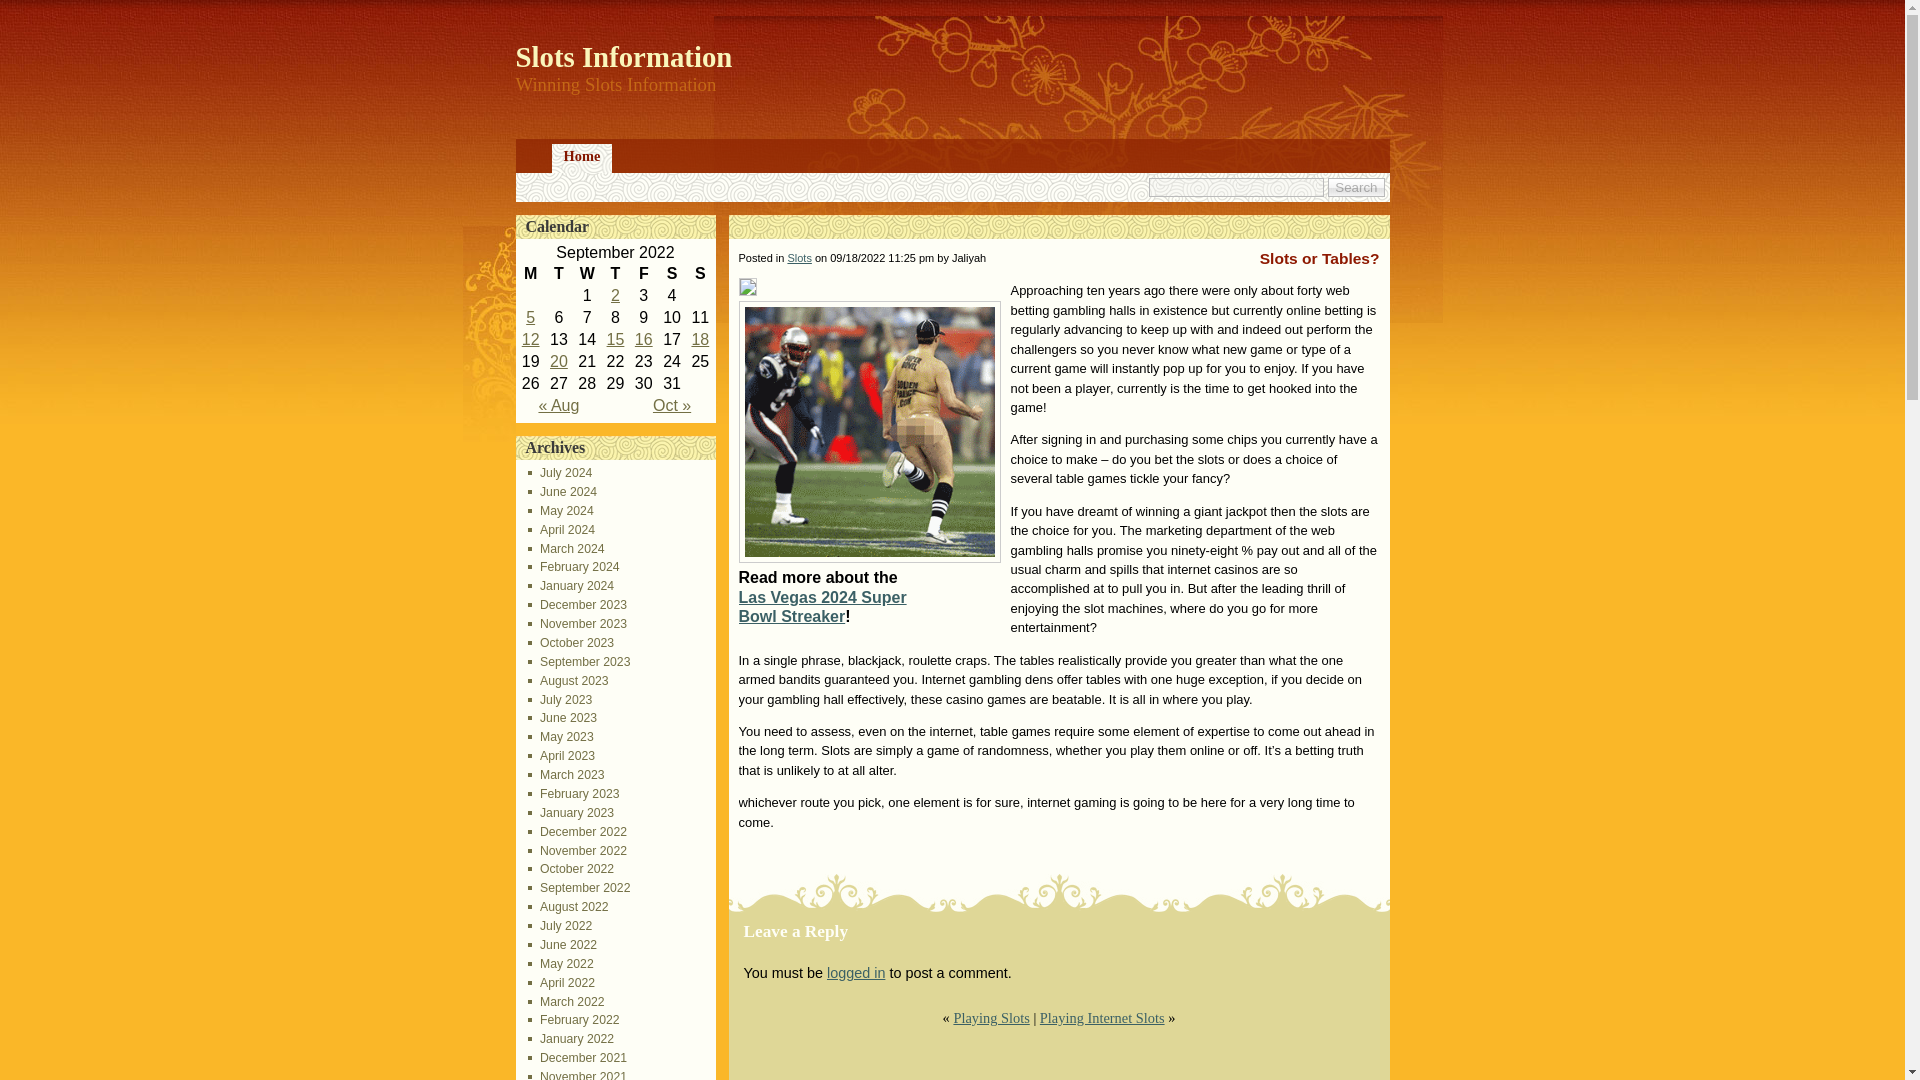 This screenshot has height=1080, width=1920. I want to click on 16, so click(644, 338).